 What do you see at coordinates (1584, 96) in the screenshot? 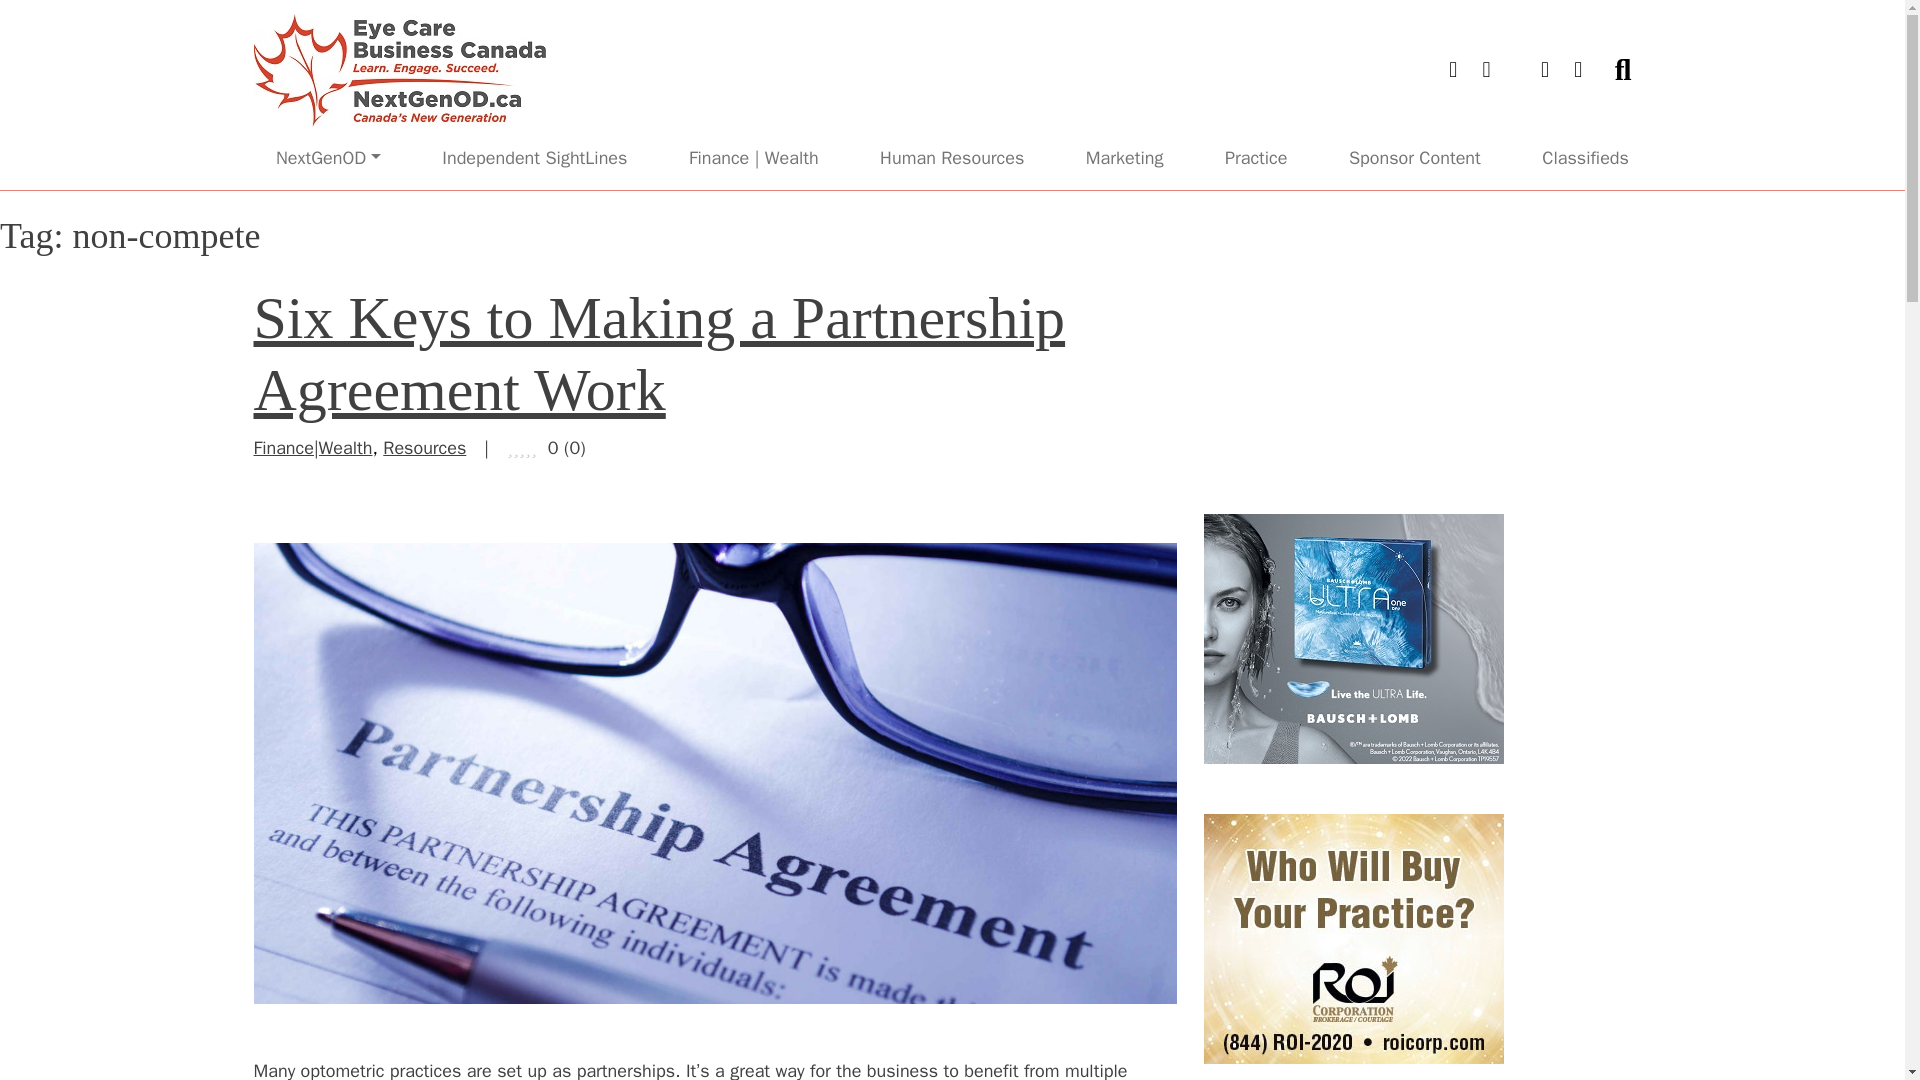
I see `Classifieds` at bounding box center [1584, 96].